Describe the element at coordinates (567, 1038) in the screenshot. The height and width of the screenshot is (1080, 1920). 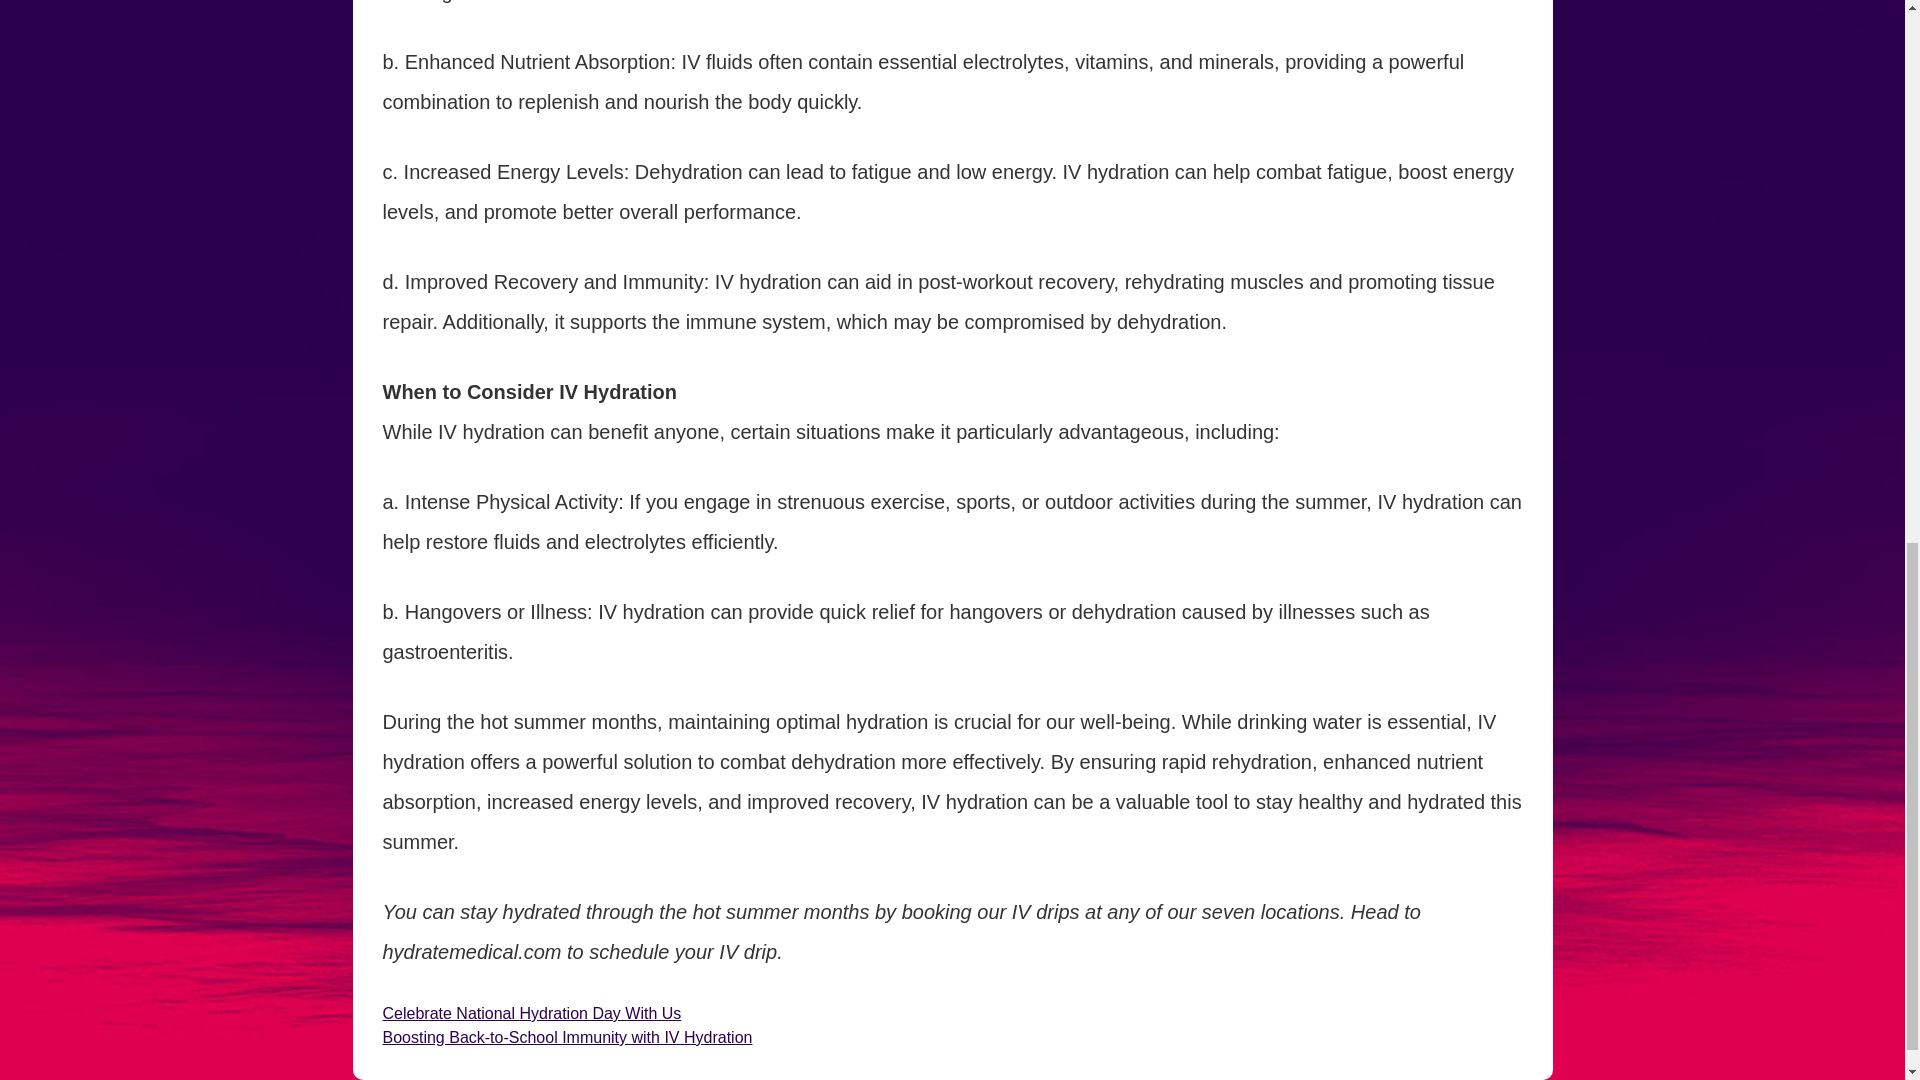
I see `Boosting Back-to-School Immunity with IV Hydration` at that location.